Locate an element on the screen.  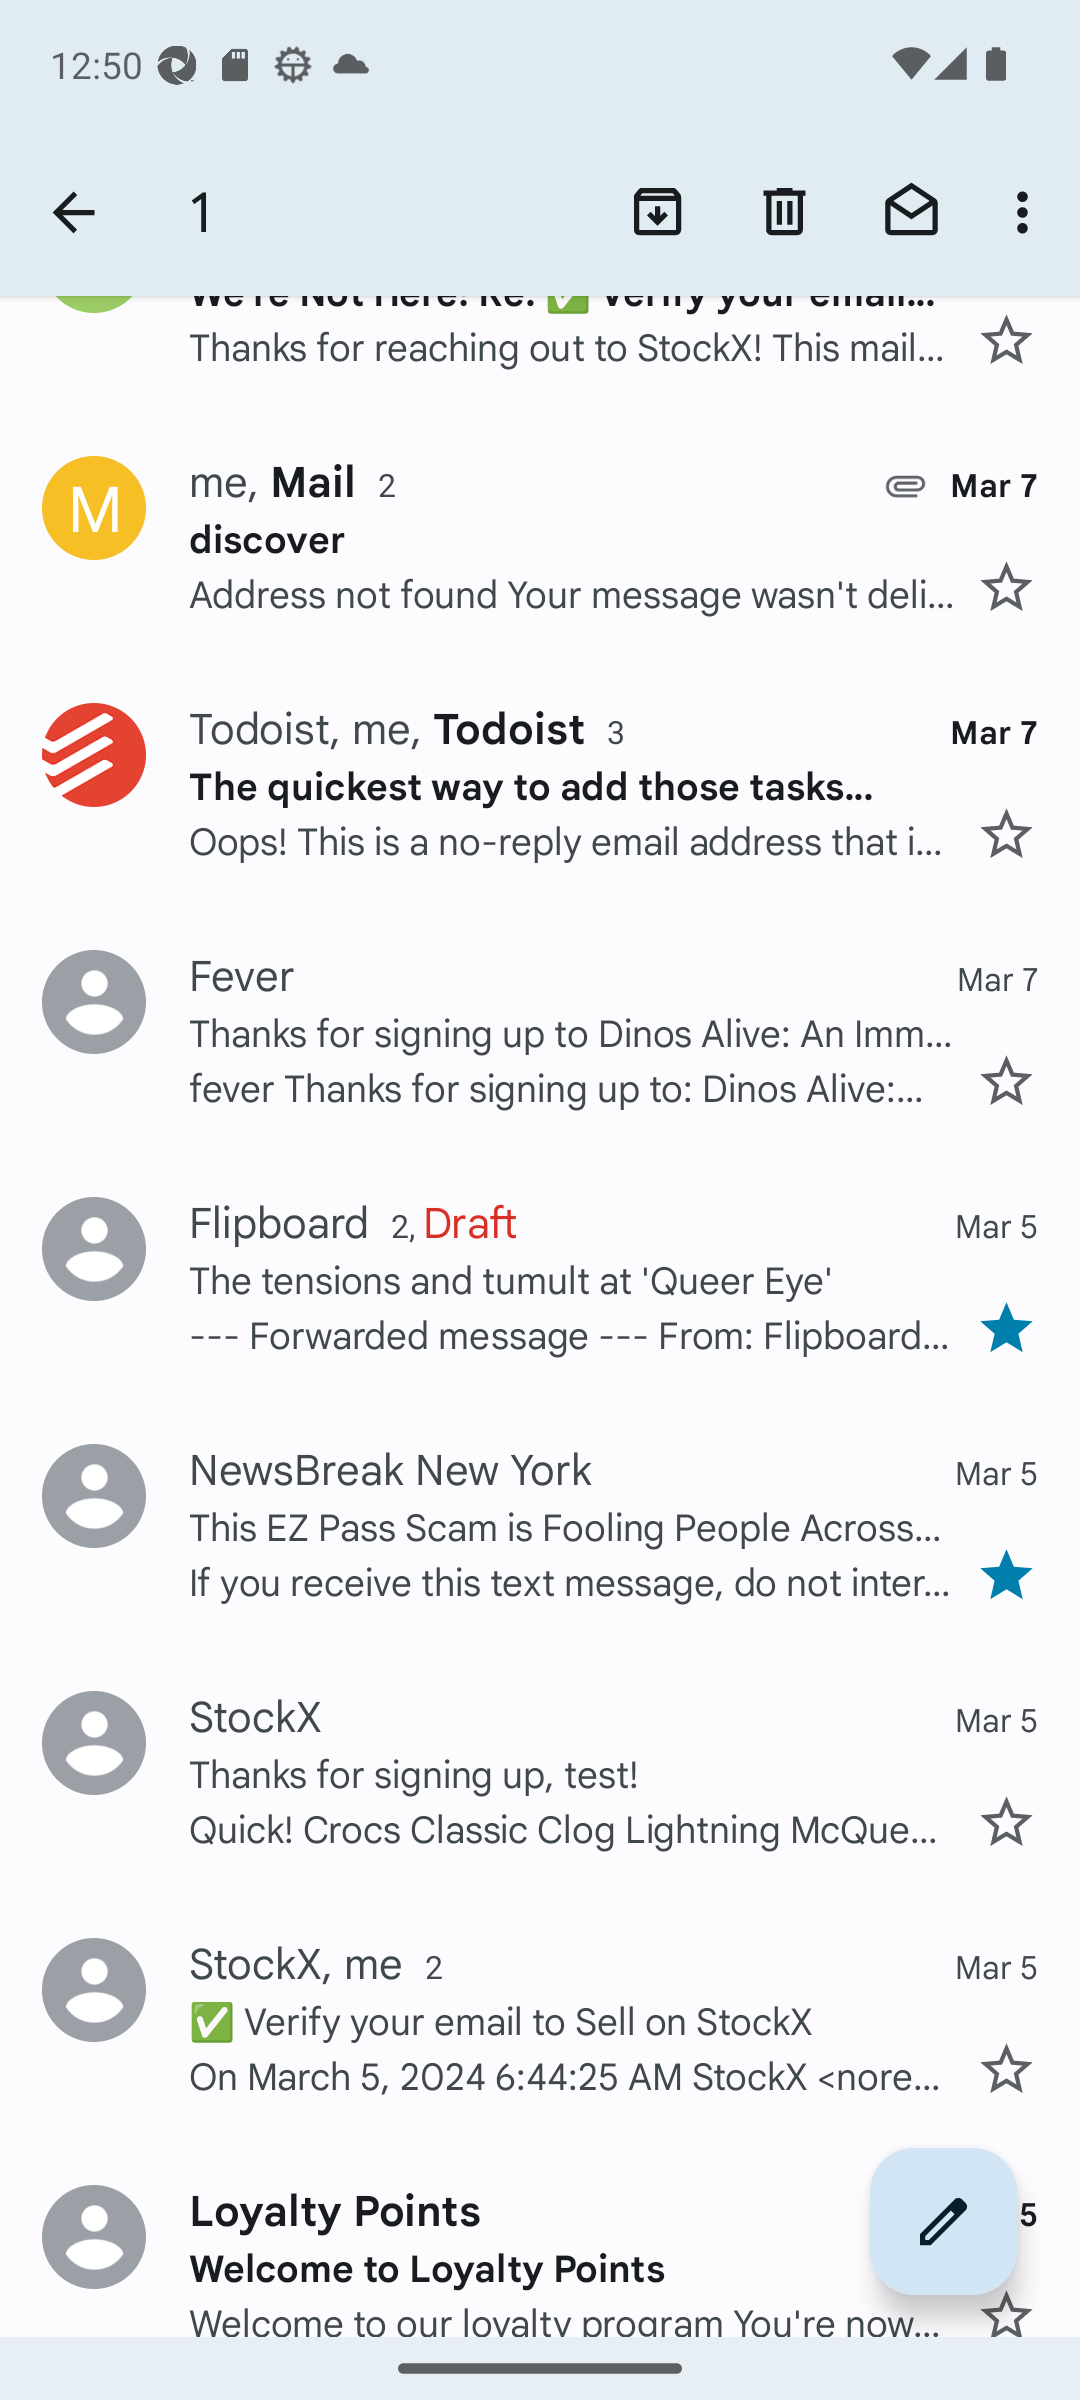
Done is located at coordinates (73, 212).